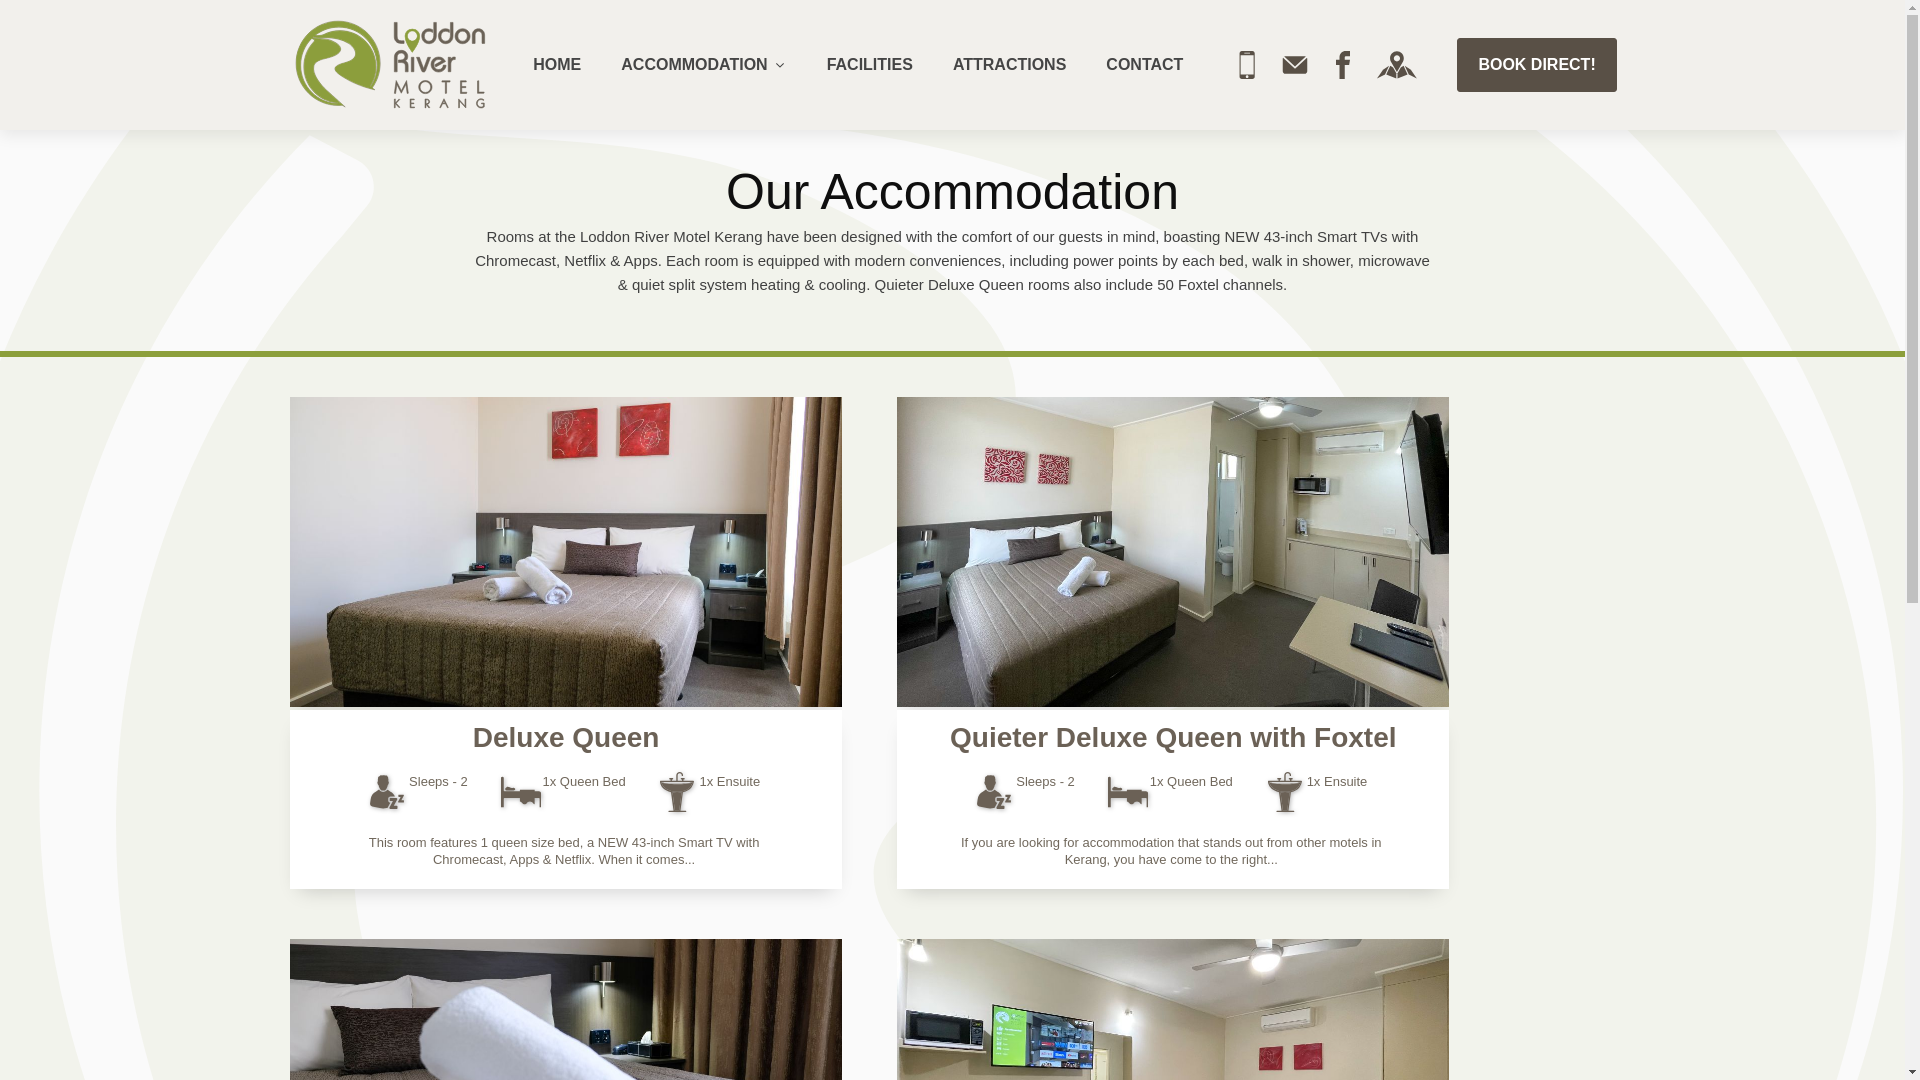 The image size is (1920, 1080). What do you see at coordinates (1174, 738) in the screenshot?
I see `Quieter Deluxe Queen with Foxtel` at bounding box center [1174, 738].